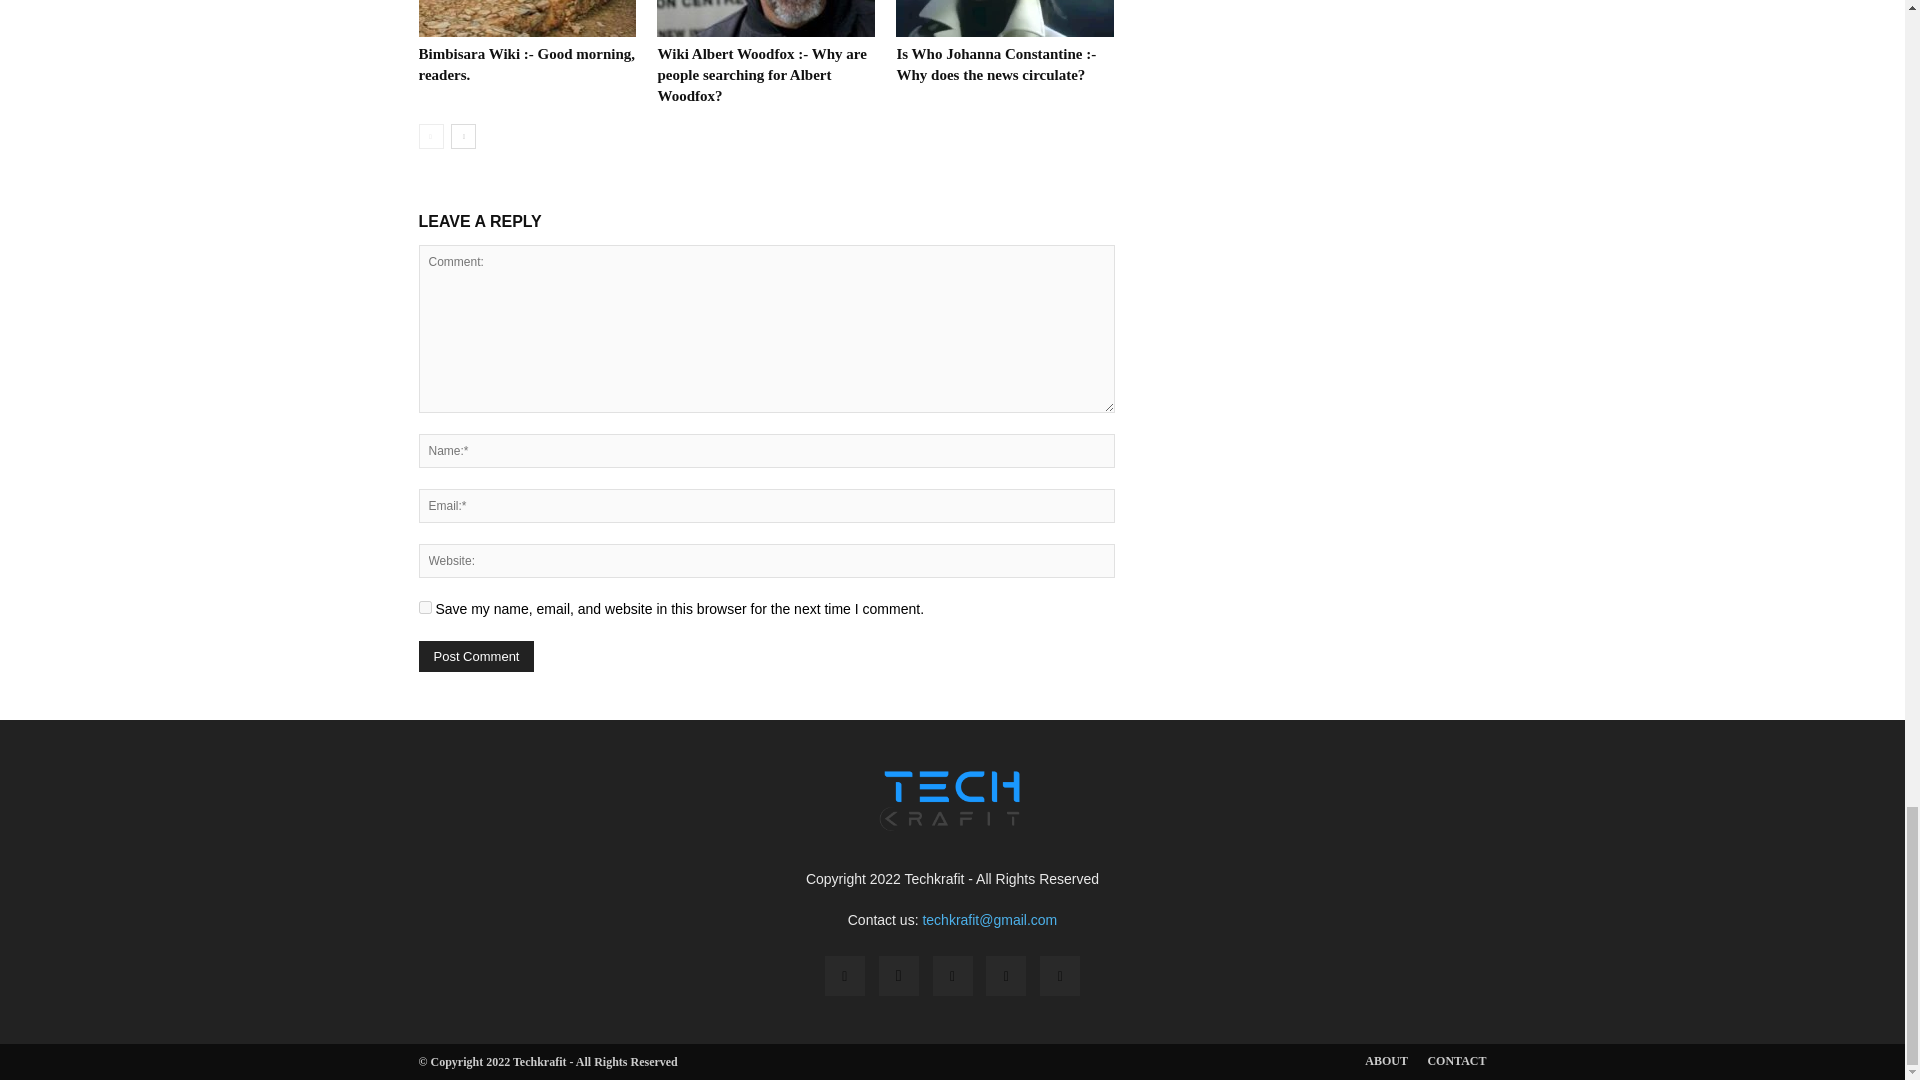  Describe the element at coordinates (526, 64) in the screenshot. I see `Bimbisara Wiki :- Good morning, readers.` at that location.